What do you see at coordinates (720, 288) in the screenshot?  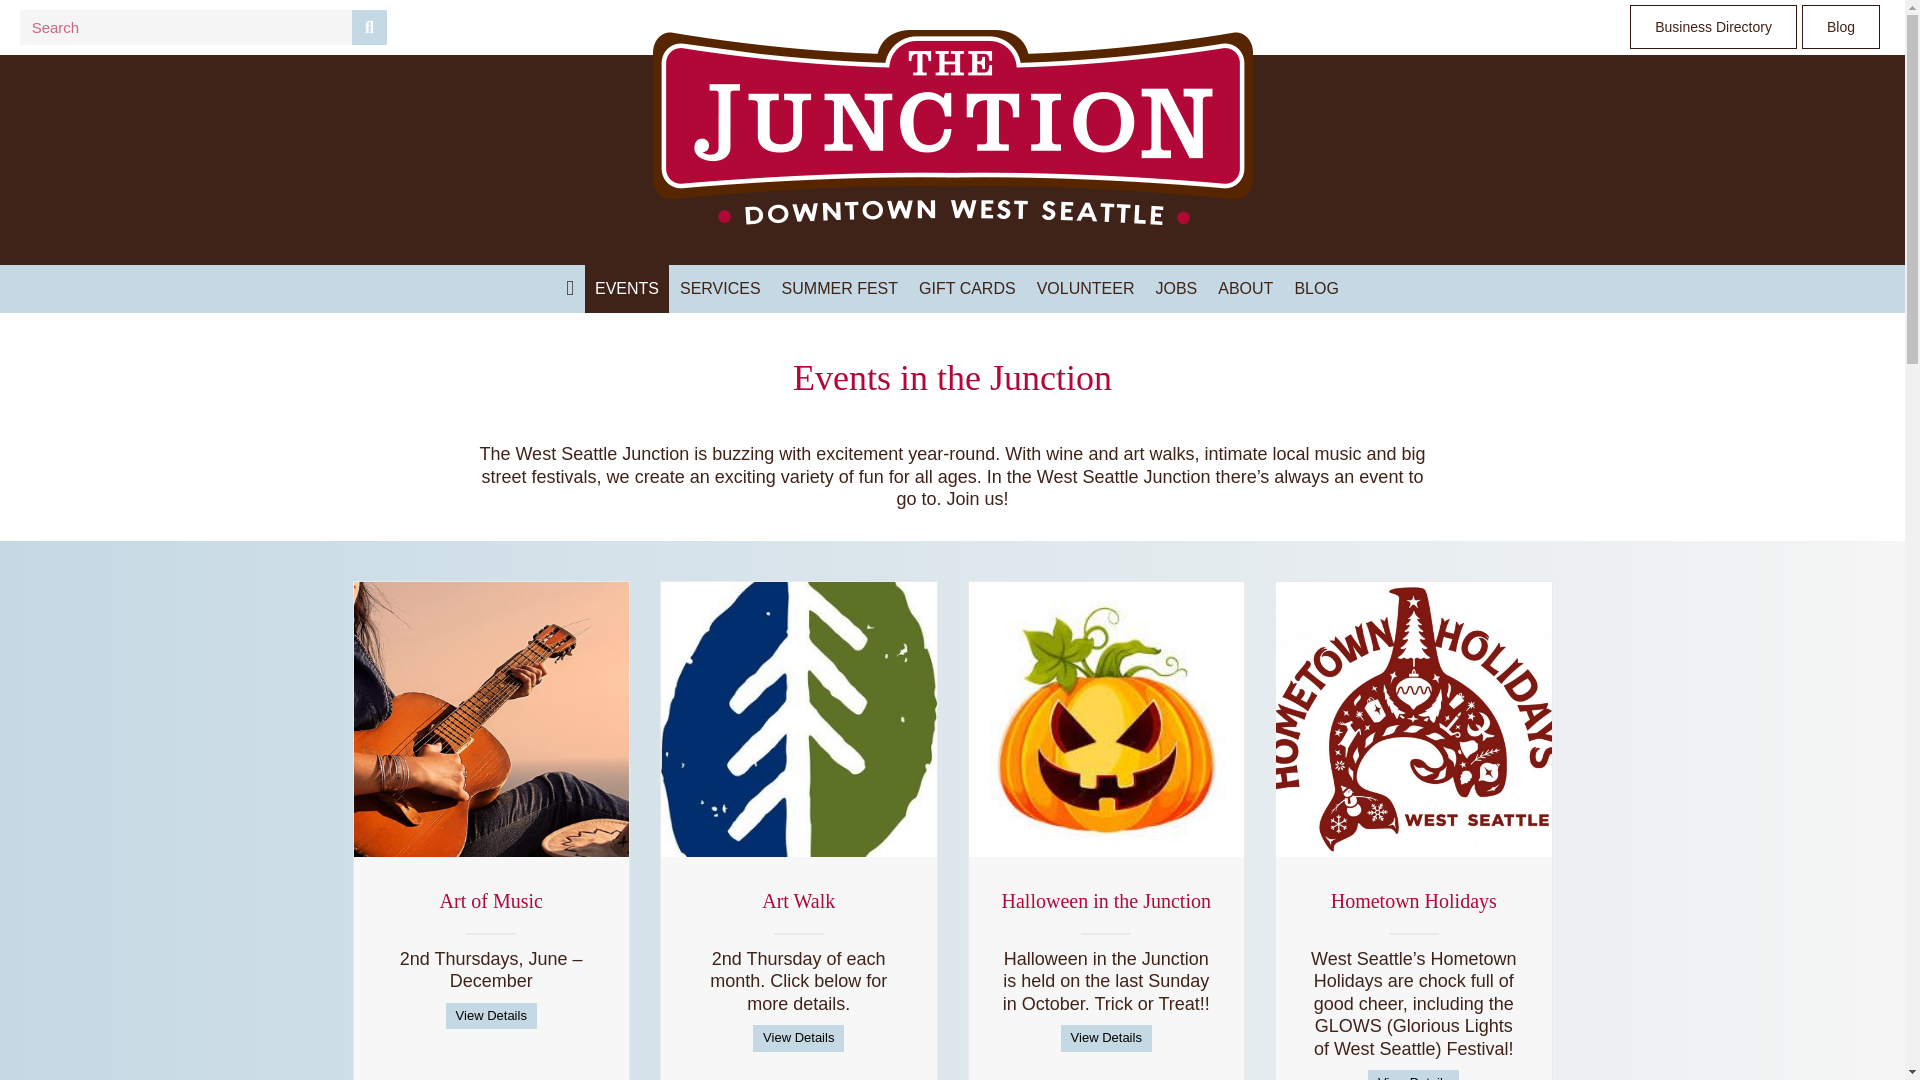 I see `SERVICES` at bounding box center [720, 288].